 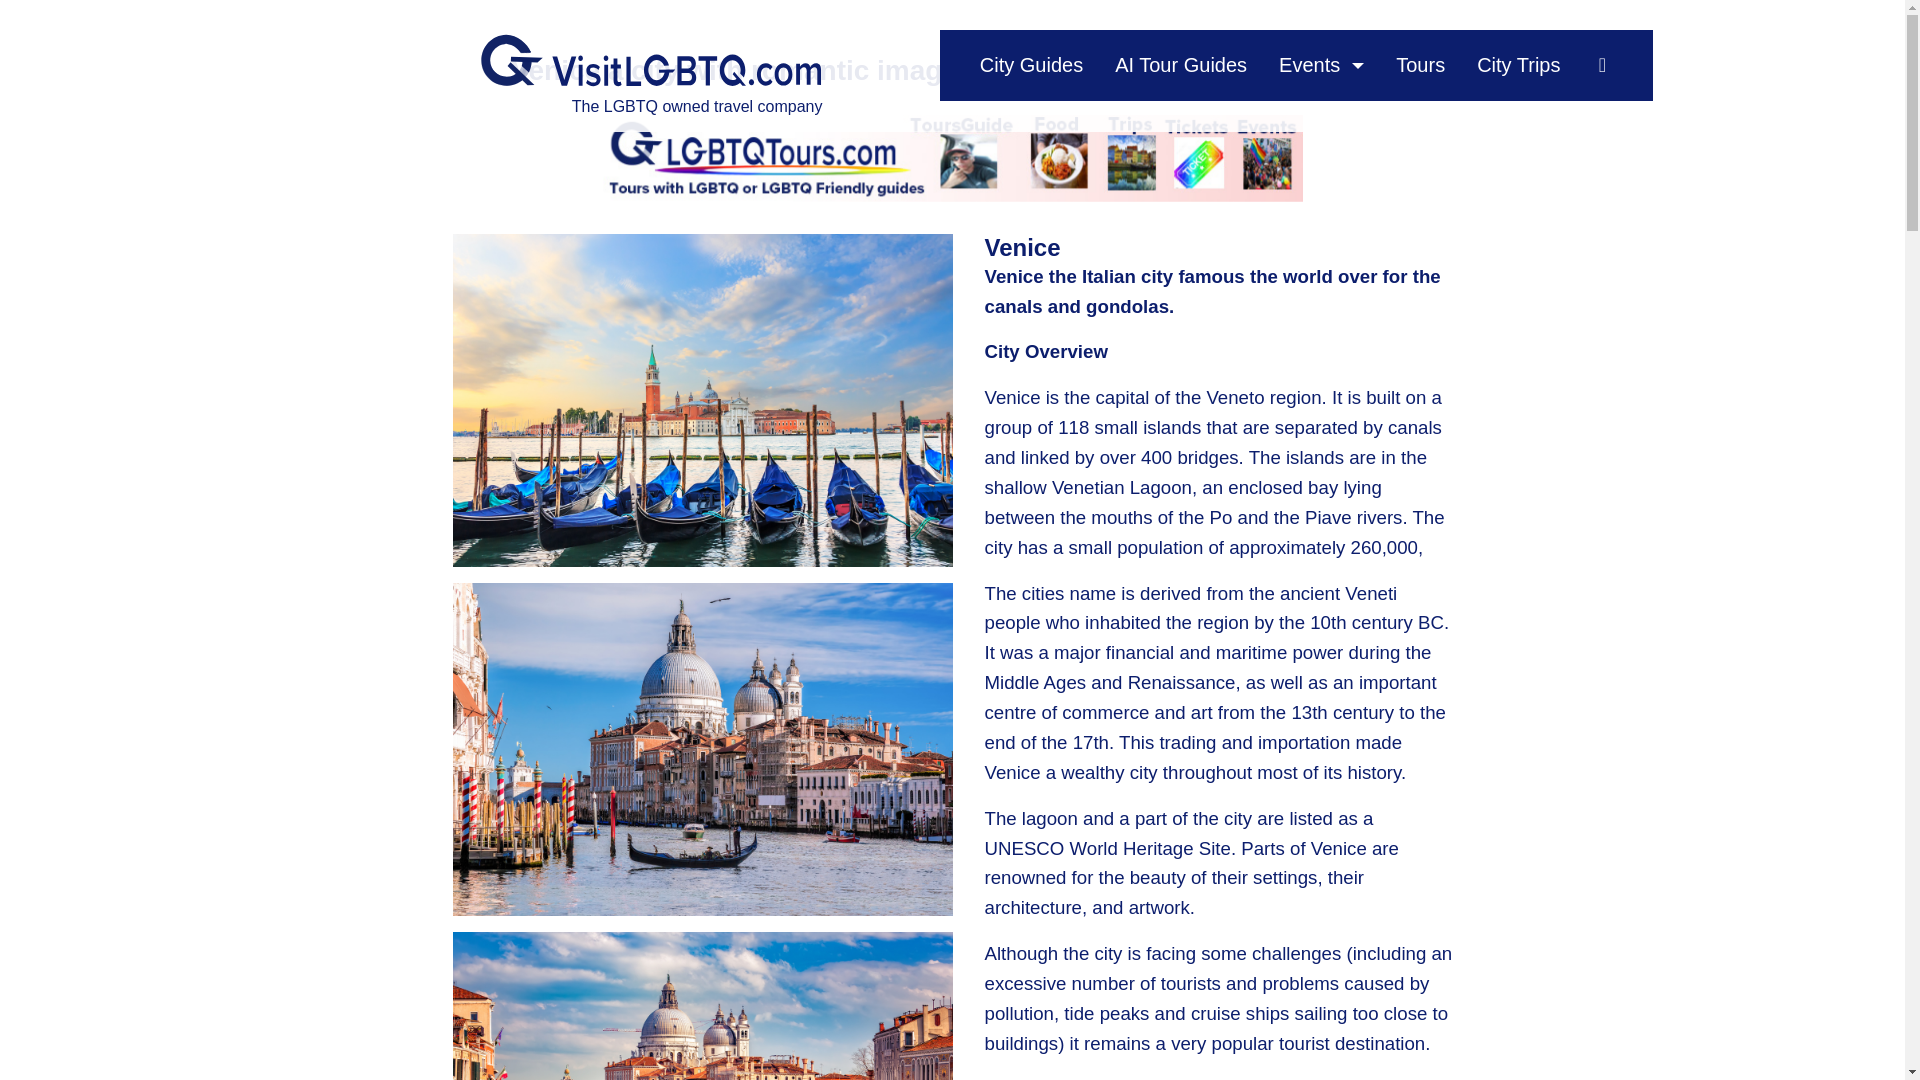 I want to click on City Guides, so click(x=1030, y=65).